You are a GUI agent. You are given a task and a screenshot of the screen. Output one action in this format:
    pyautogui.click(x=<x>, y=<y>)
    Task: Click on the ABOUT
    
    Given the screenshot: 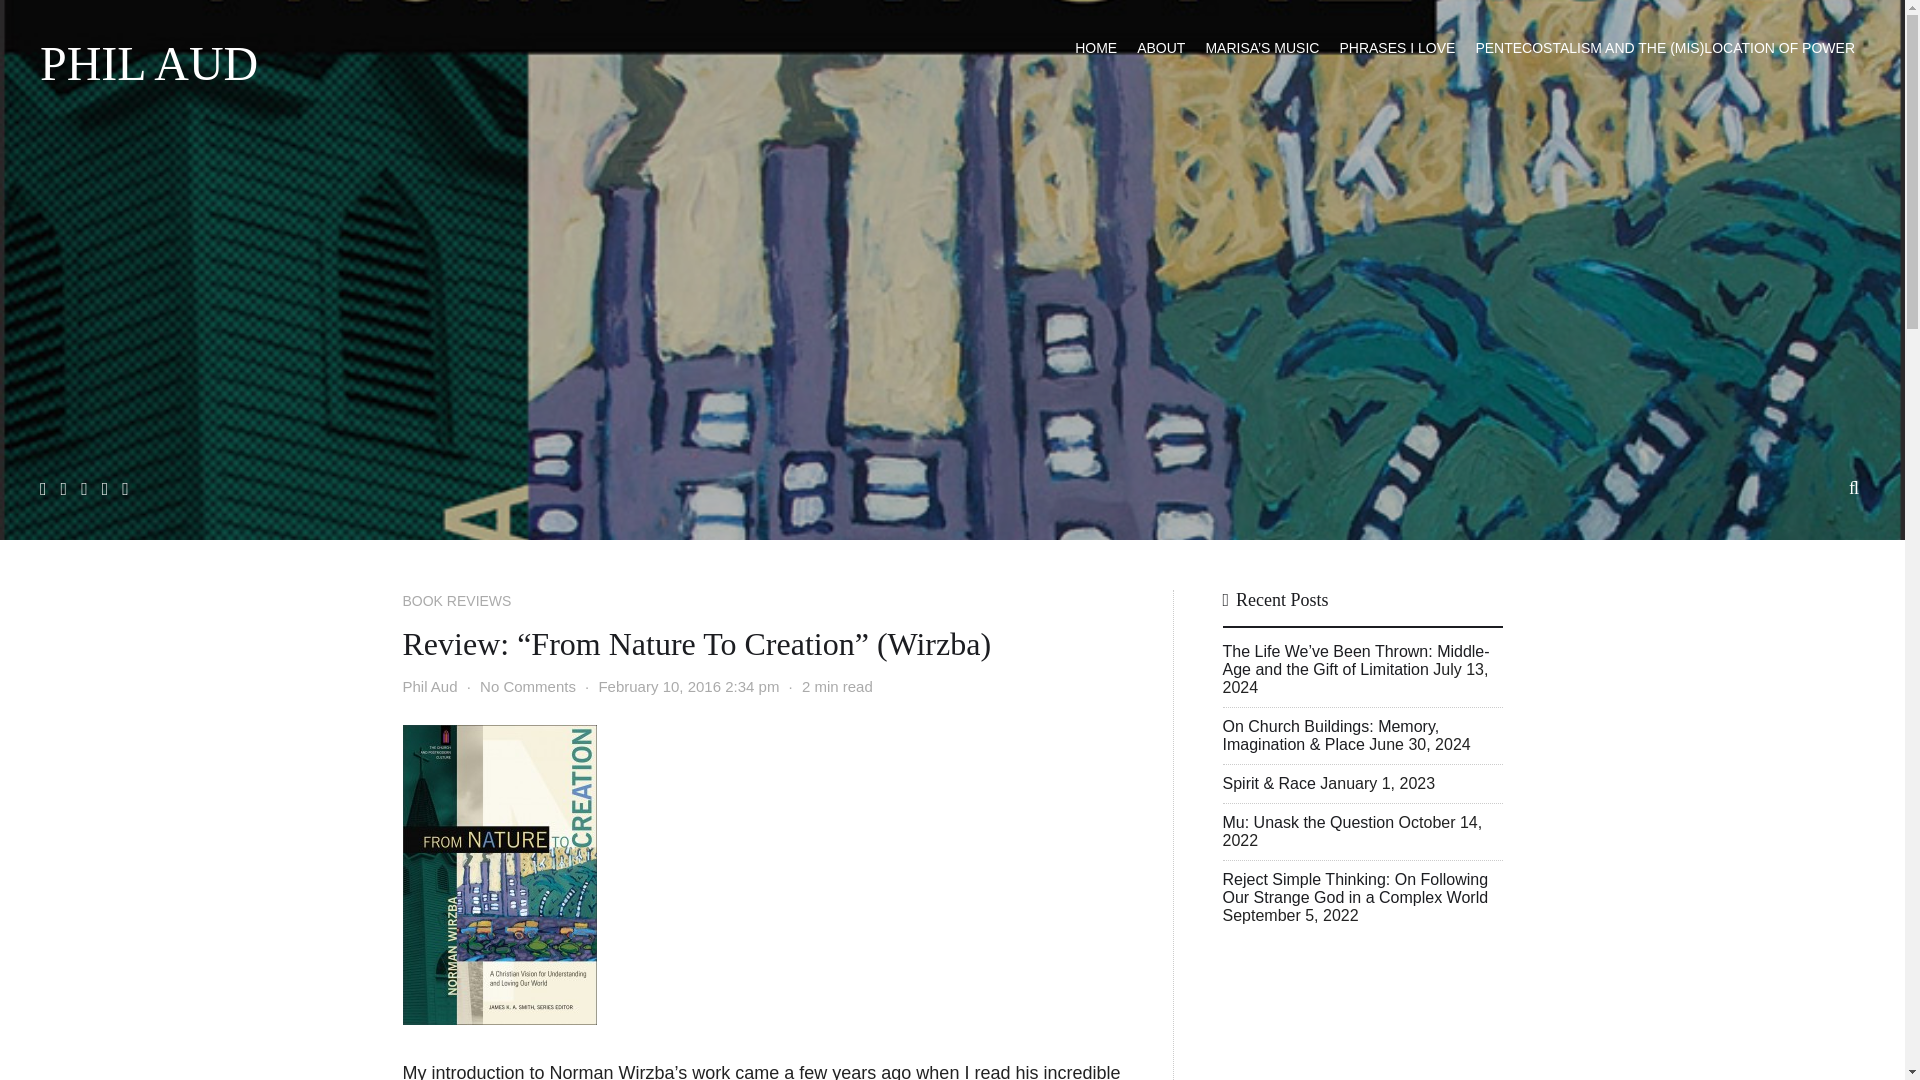 What is the action you would take?
    pyautogui.click(x=1160, y=48)
    